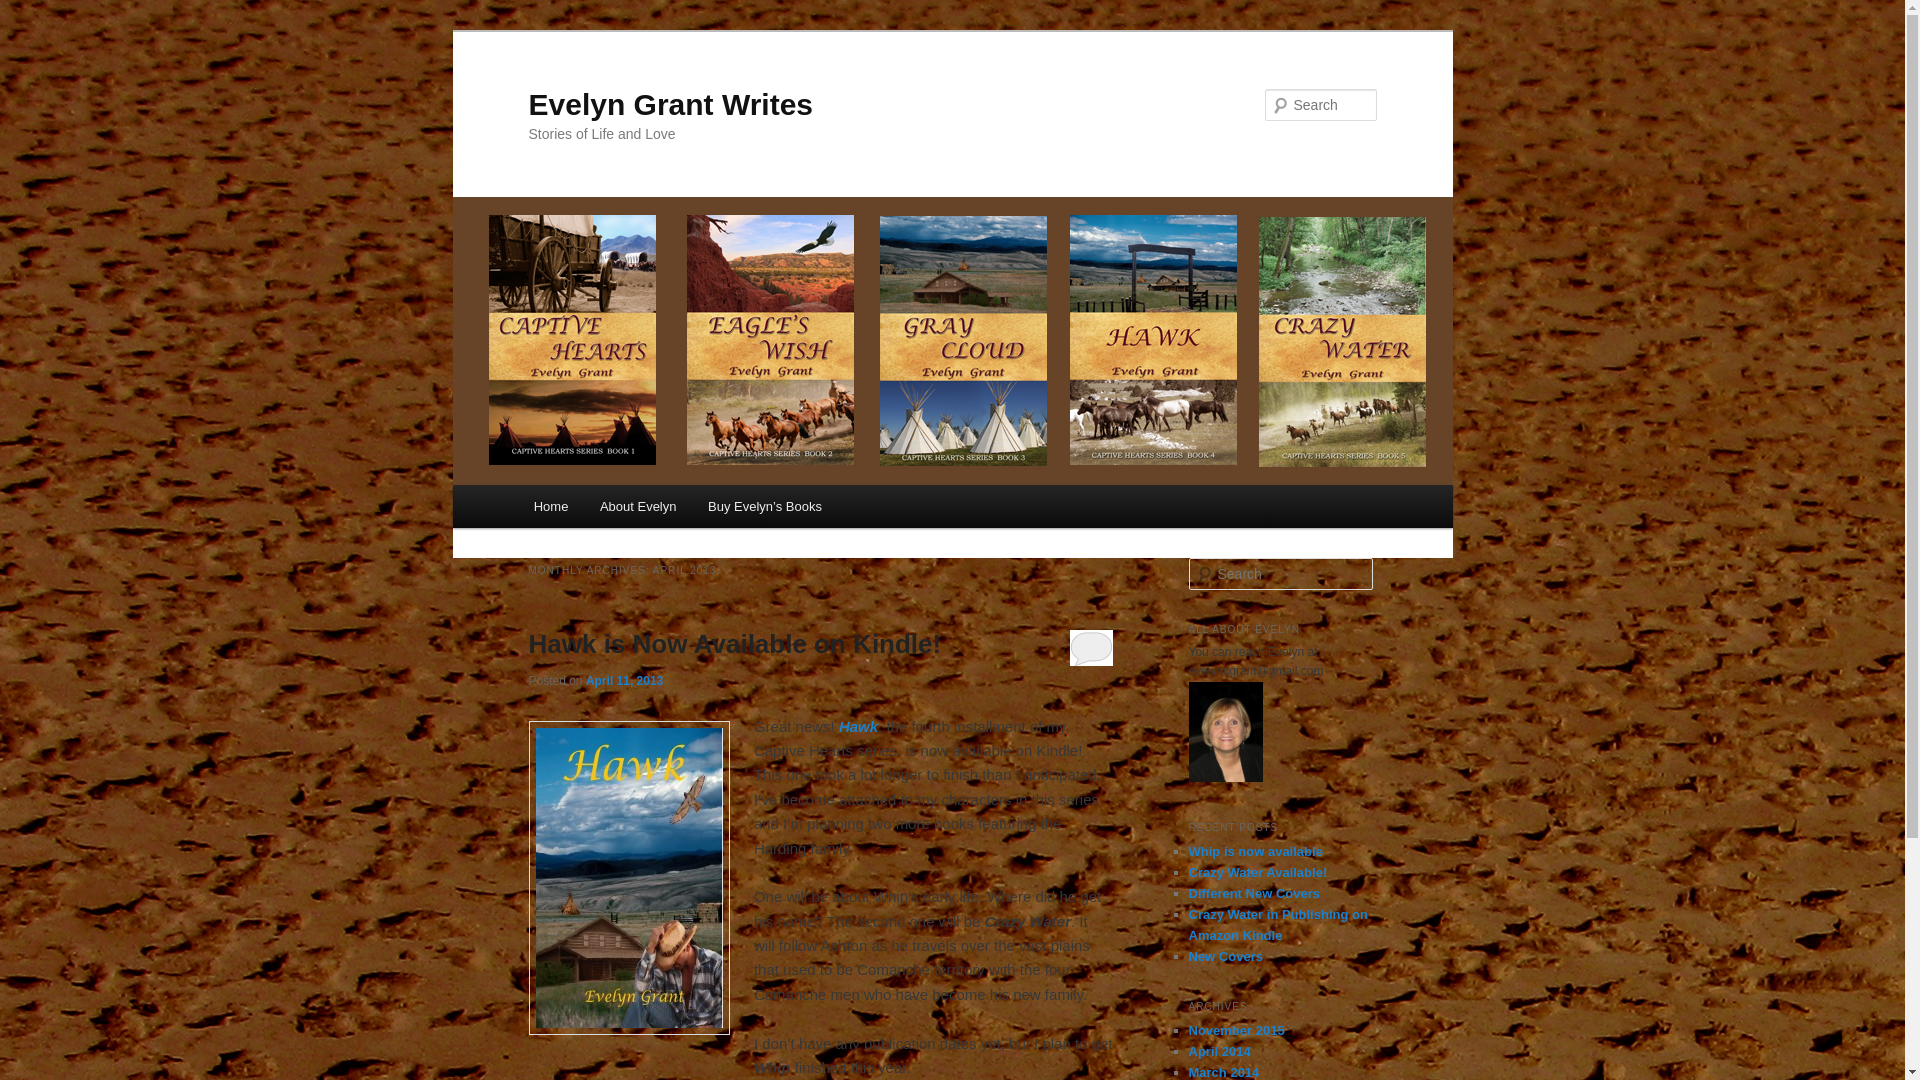 The image size is (1920, 1080). I want to click on 8:46 am, so click(624, 680).